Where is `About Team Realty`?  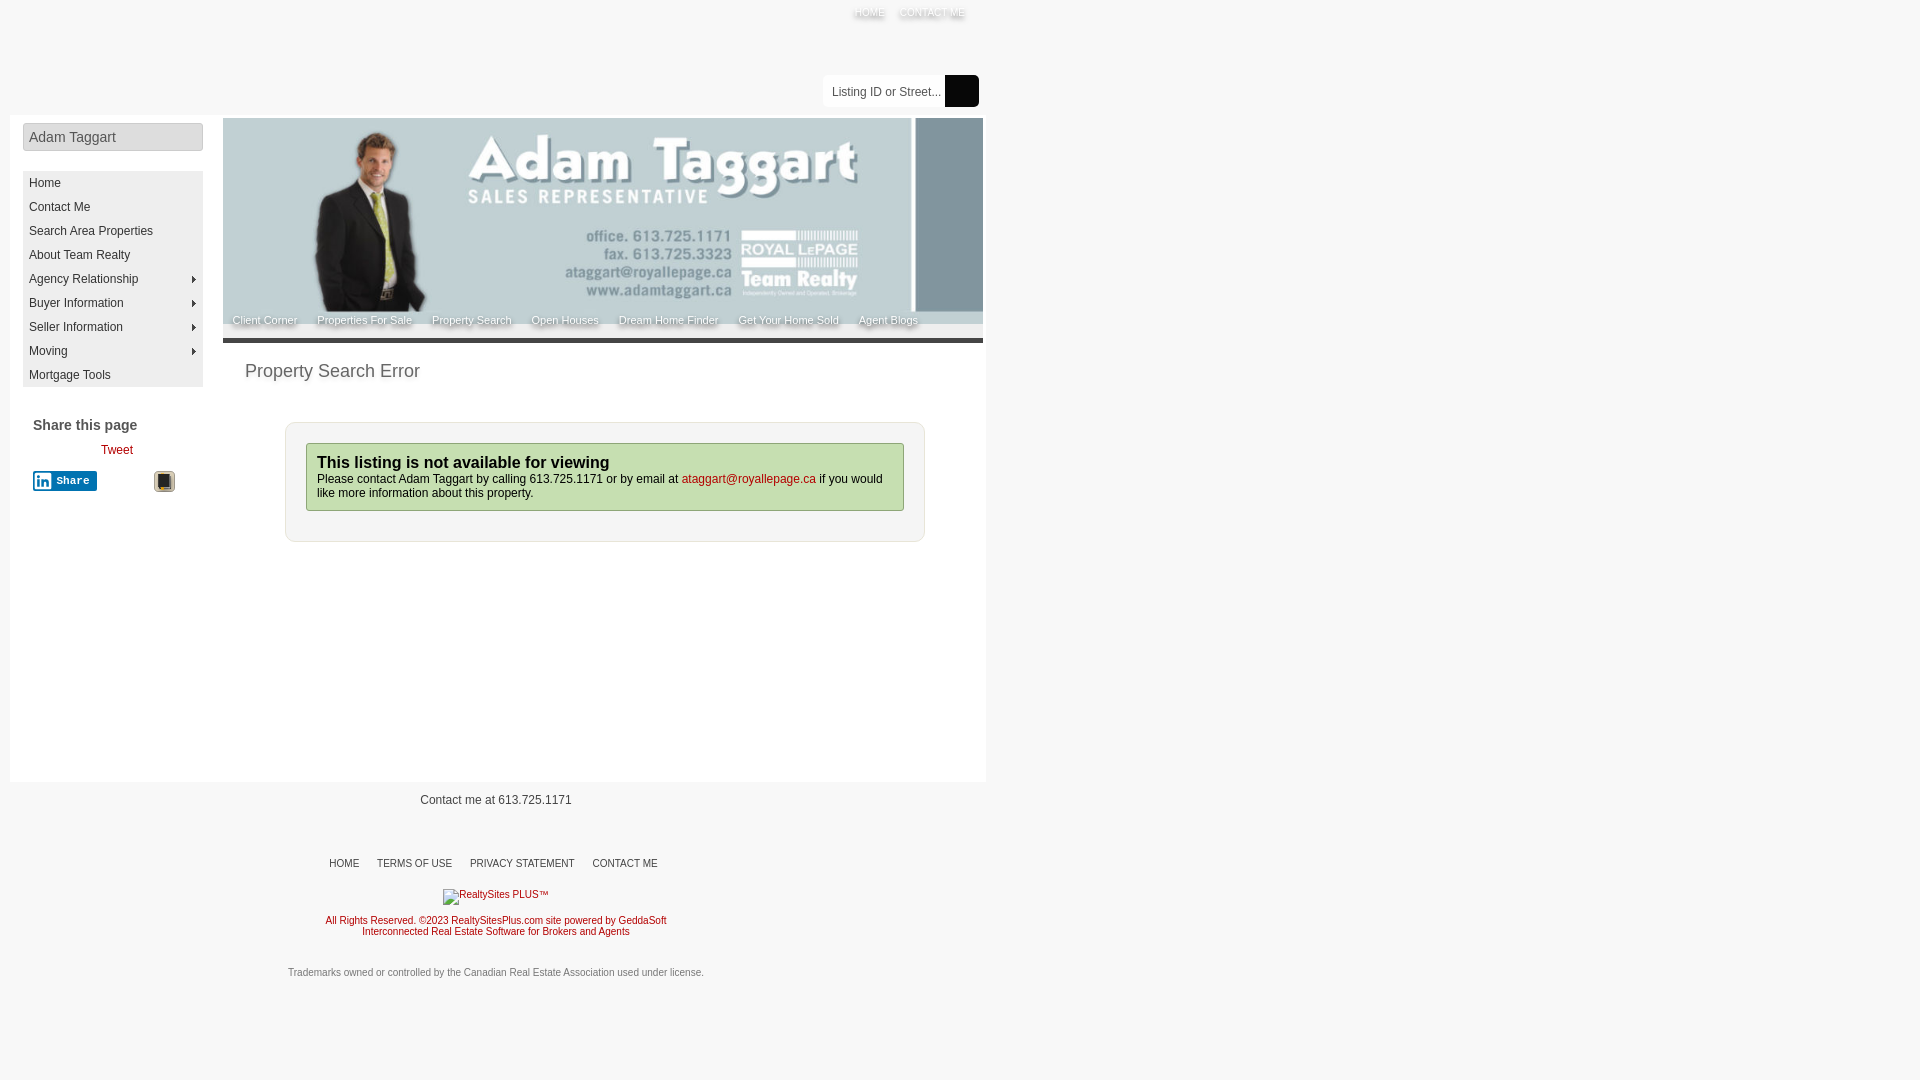
About Team Realty is located at coordinates (113, 255).